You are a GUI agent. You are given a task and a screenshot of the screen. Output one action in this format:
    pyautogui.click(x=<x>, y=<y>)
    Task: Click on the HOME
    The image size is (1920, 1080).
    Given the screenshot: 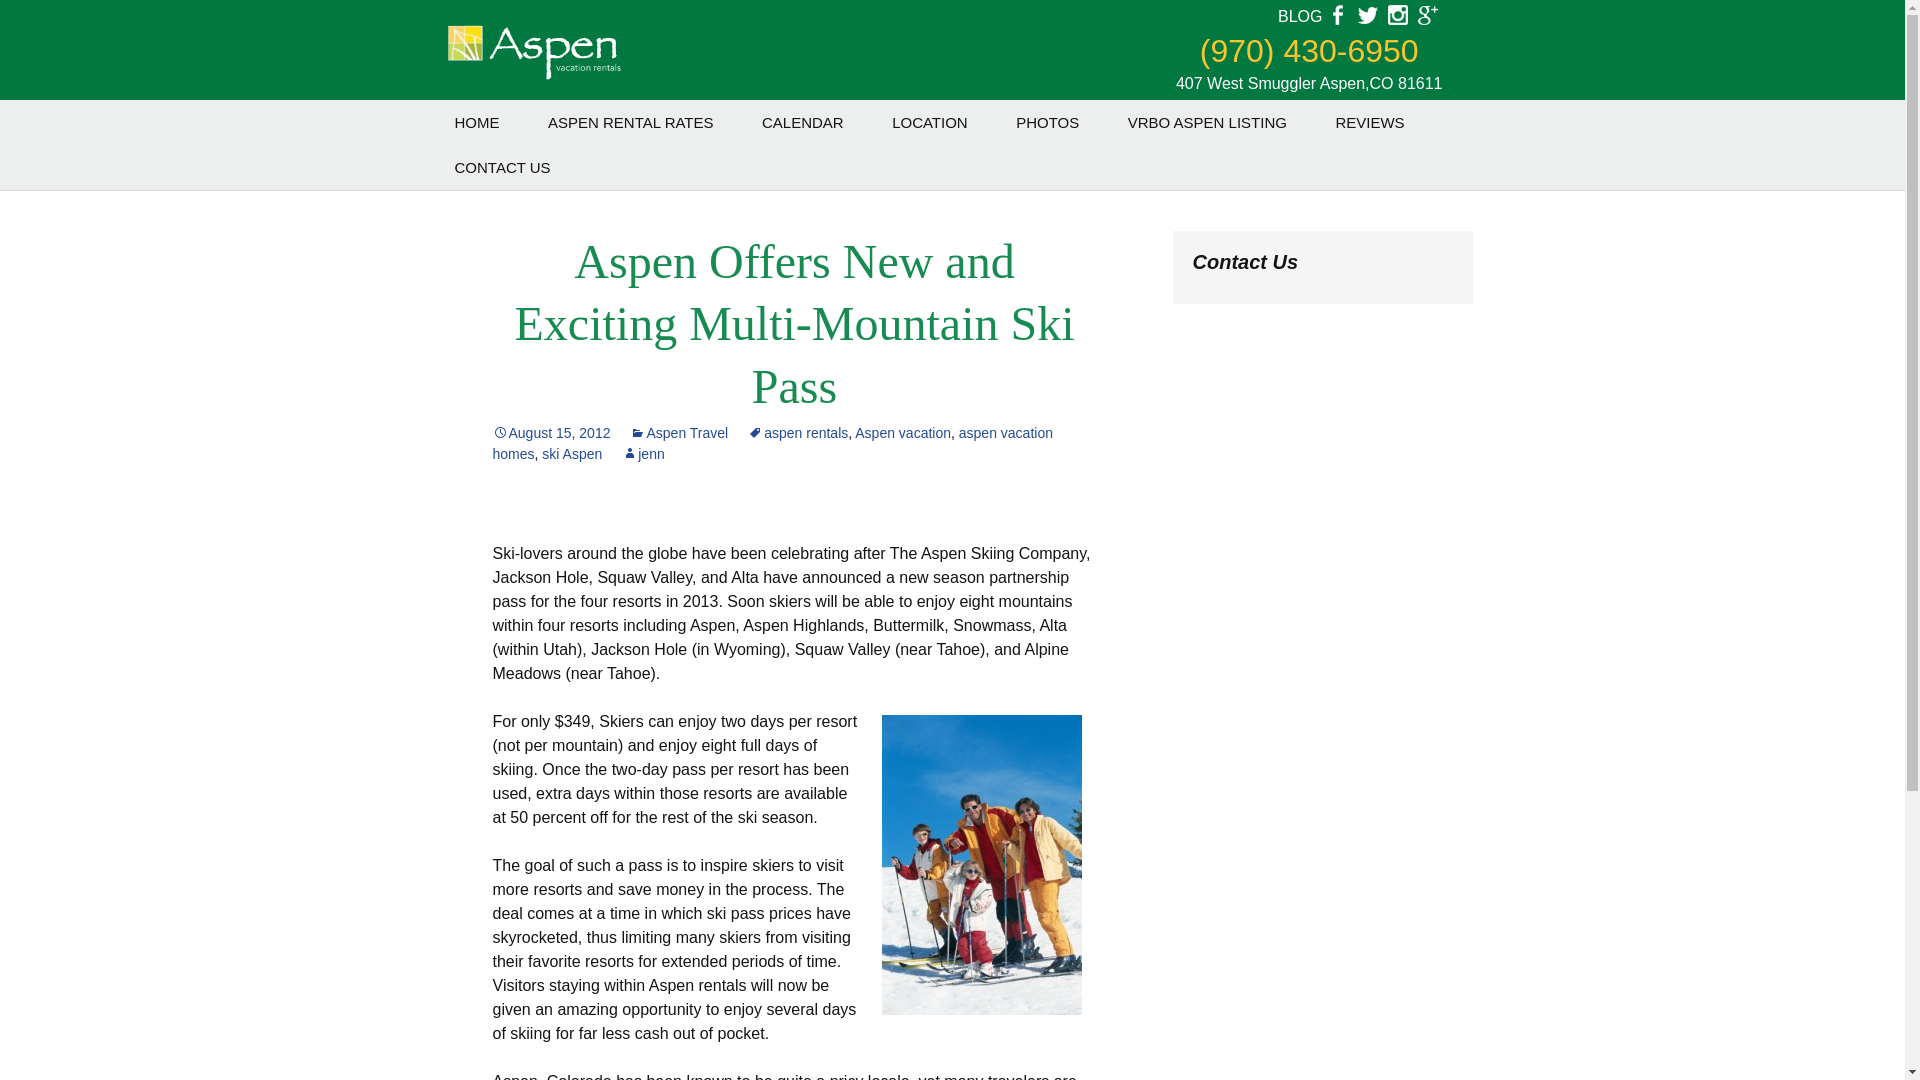 What is the action you would take?
    pyautogui.click(x=476, y=122)
    